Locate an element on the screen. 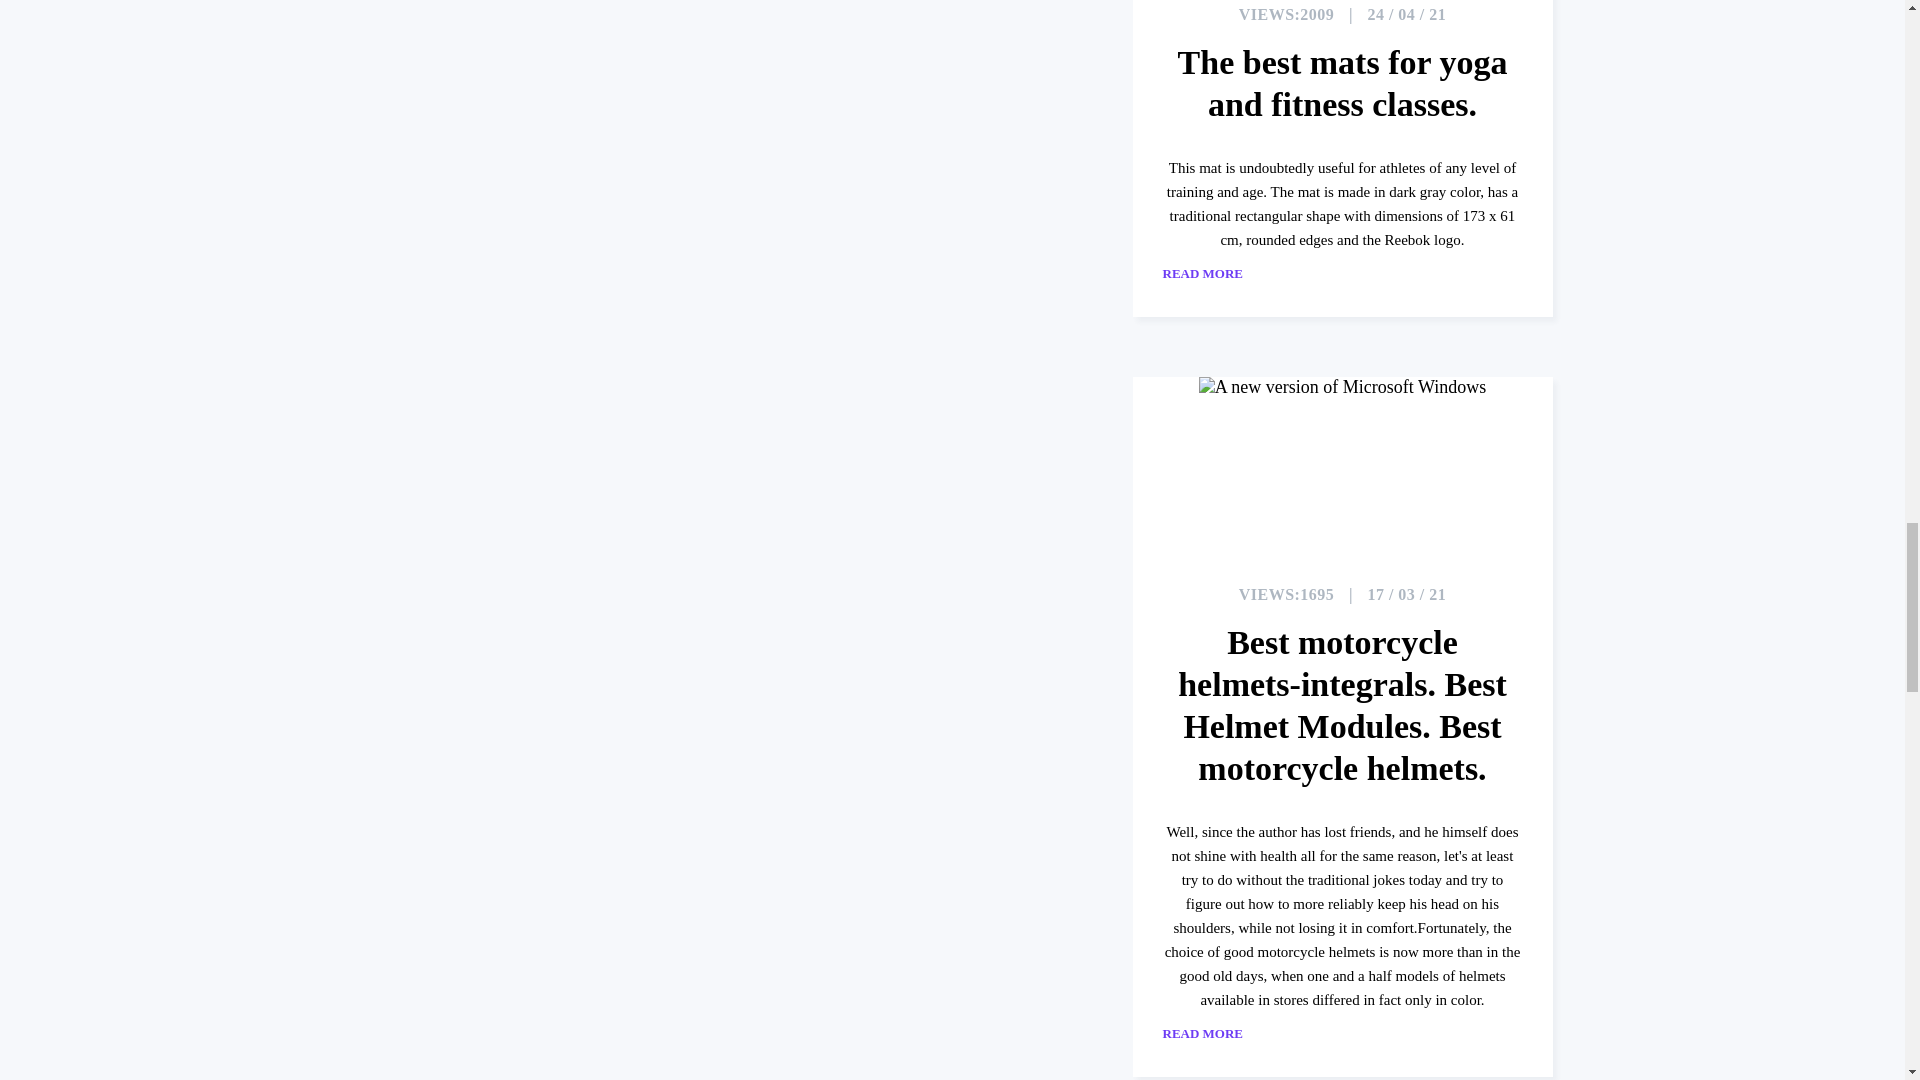 Image resolution: width=1920 pixels, height=1080 pixels. READ MORE is located at coordinates (1224, 1034).